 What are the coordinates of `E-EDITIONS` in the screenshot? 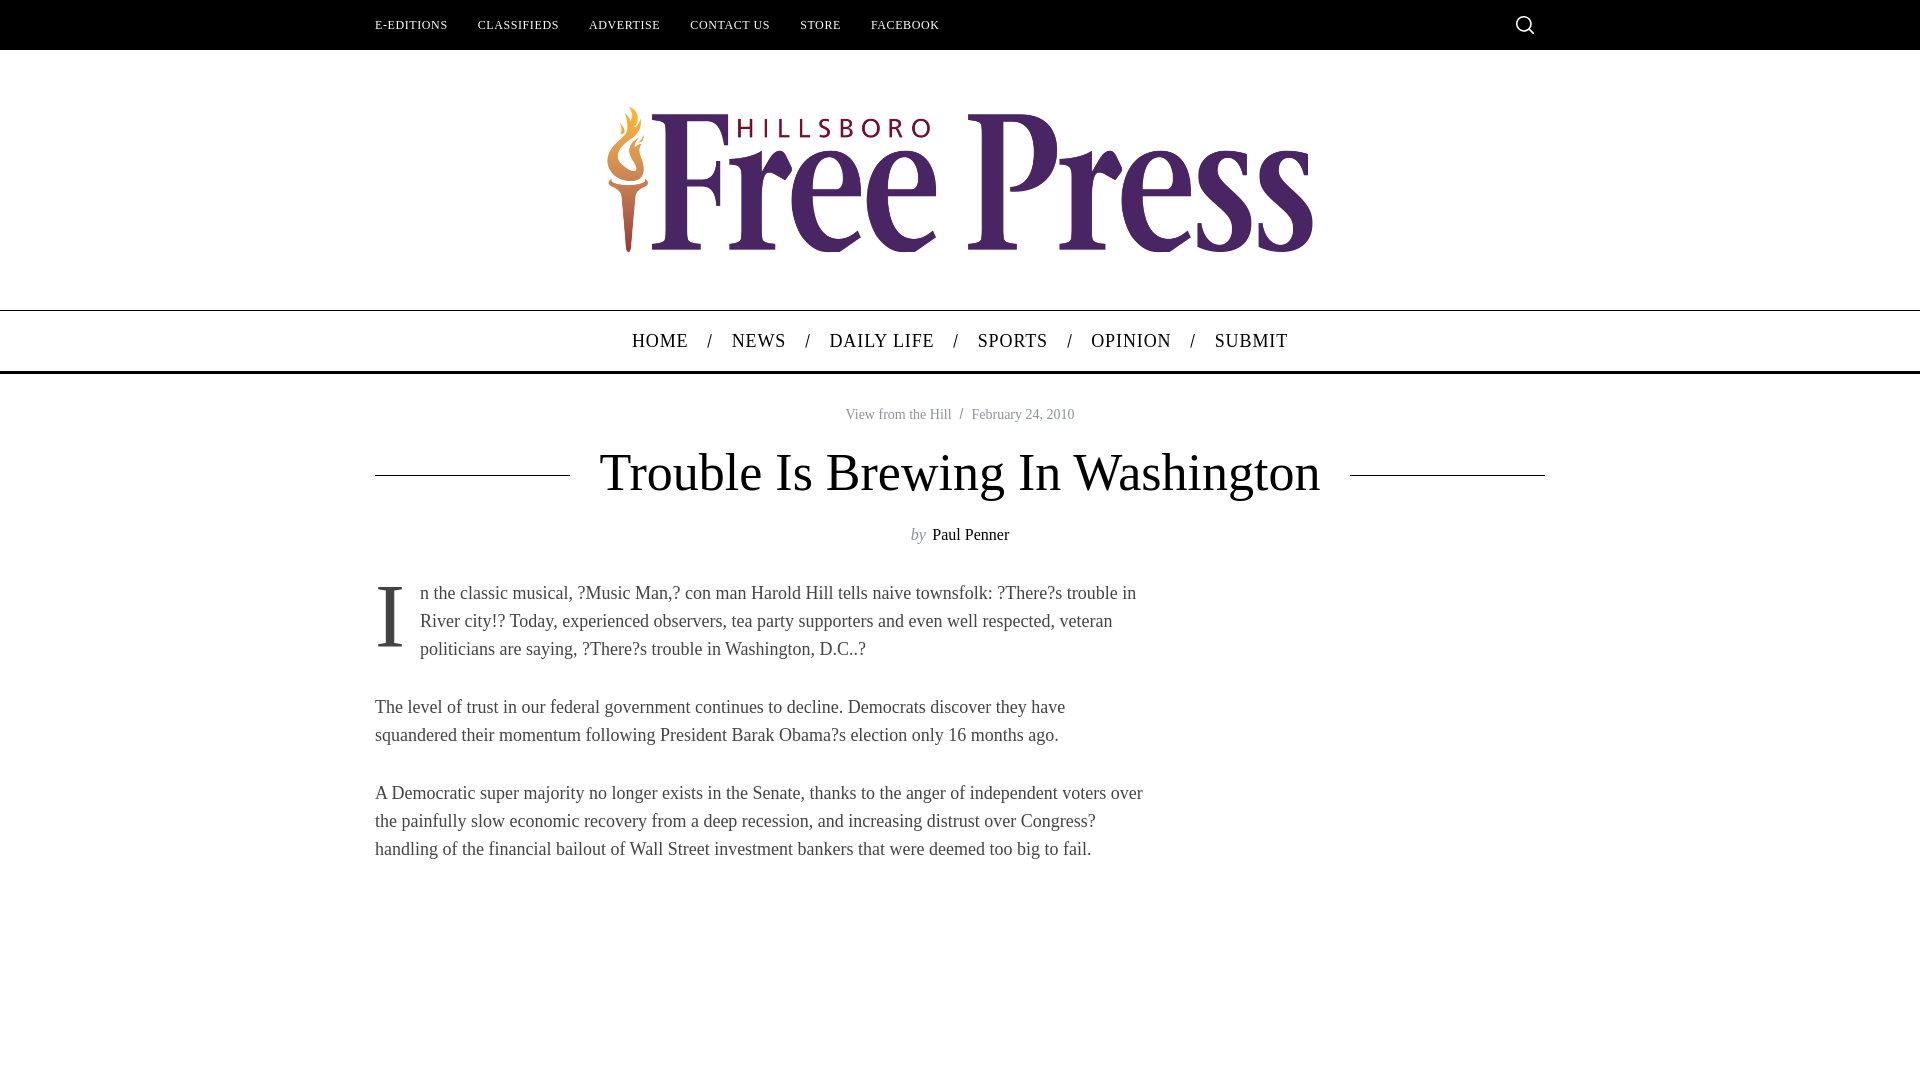 It's located at (411, 24).